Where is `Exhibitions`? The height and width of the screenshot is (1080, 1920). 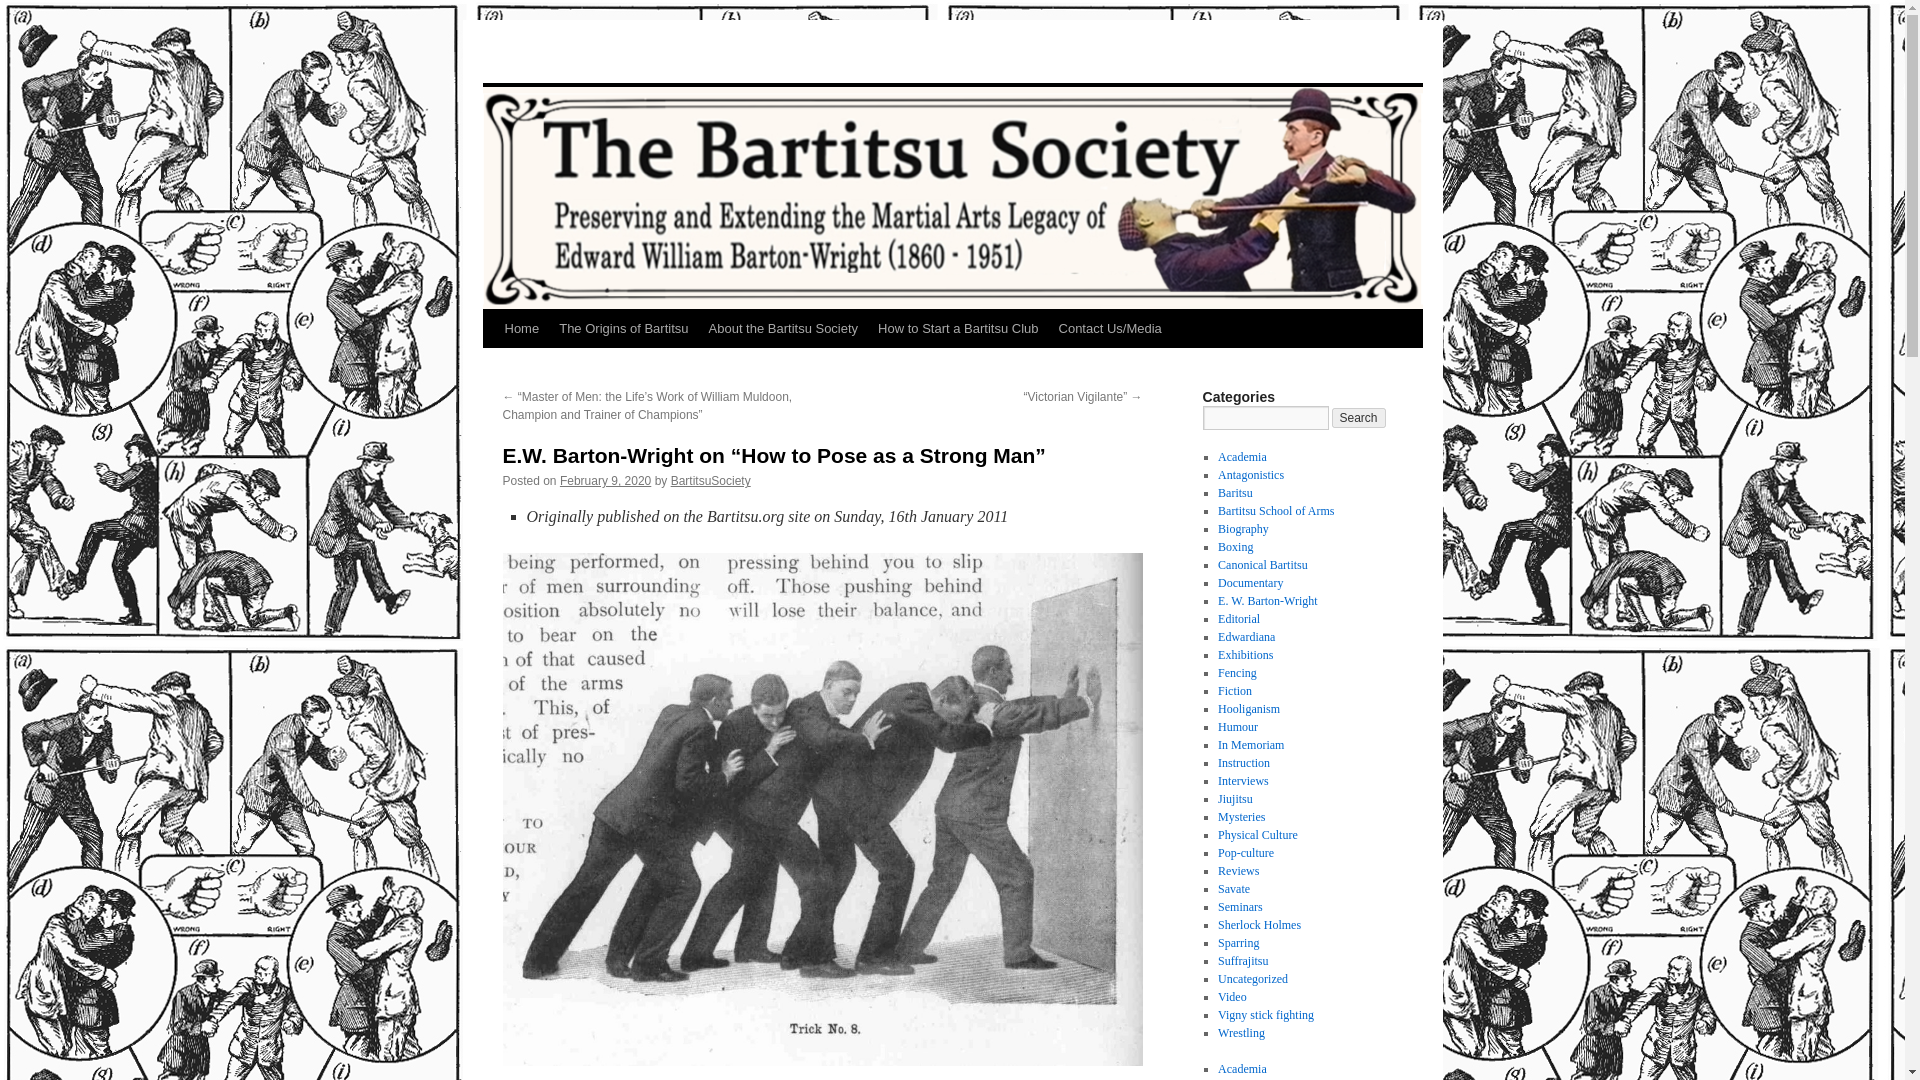
Exhibitions is located at coordinates (1244, 655).